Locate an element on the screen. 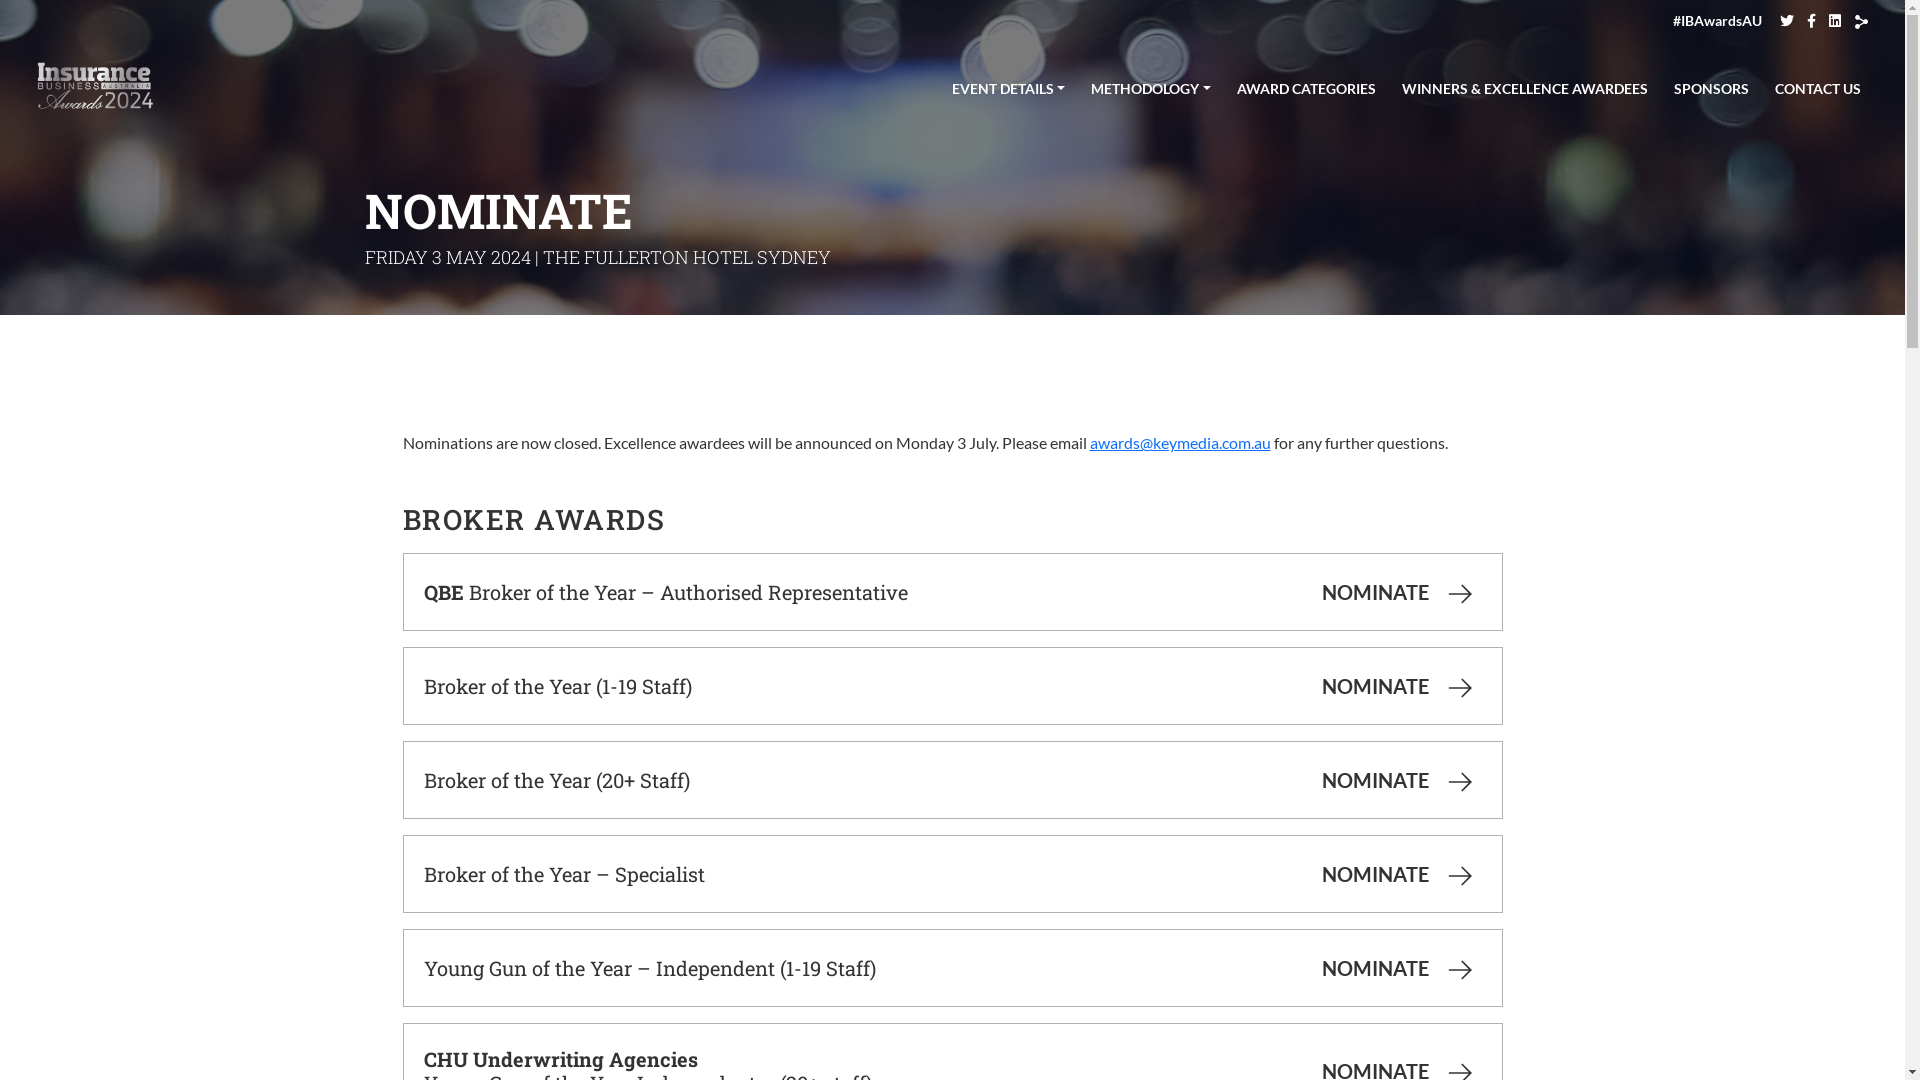 The height and width of the screenshot is (1080, 1920). CONTACT US is located at coordinates (1818, 86).